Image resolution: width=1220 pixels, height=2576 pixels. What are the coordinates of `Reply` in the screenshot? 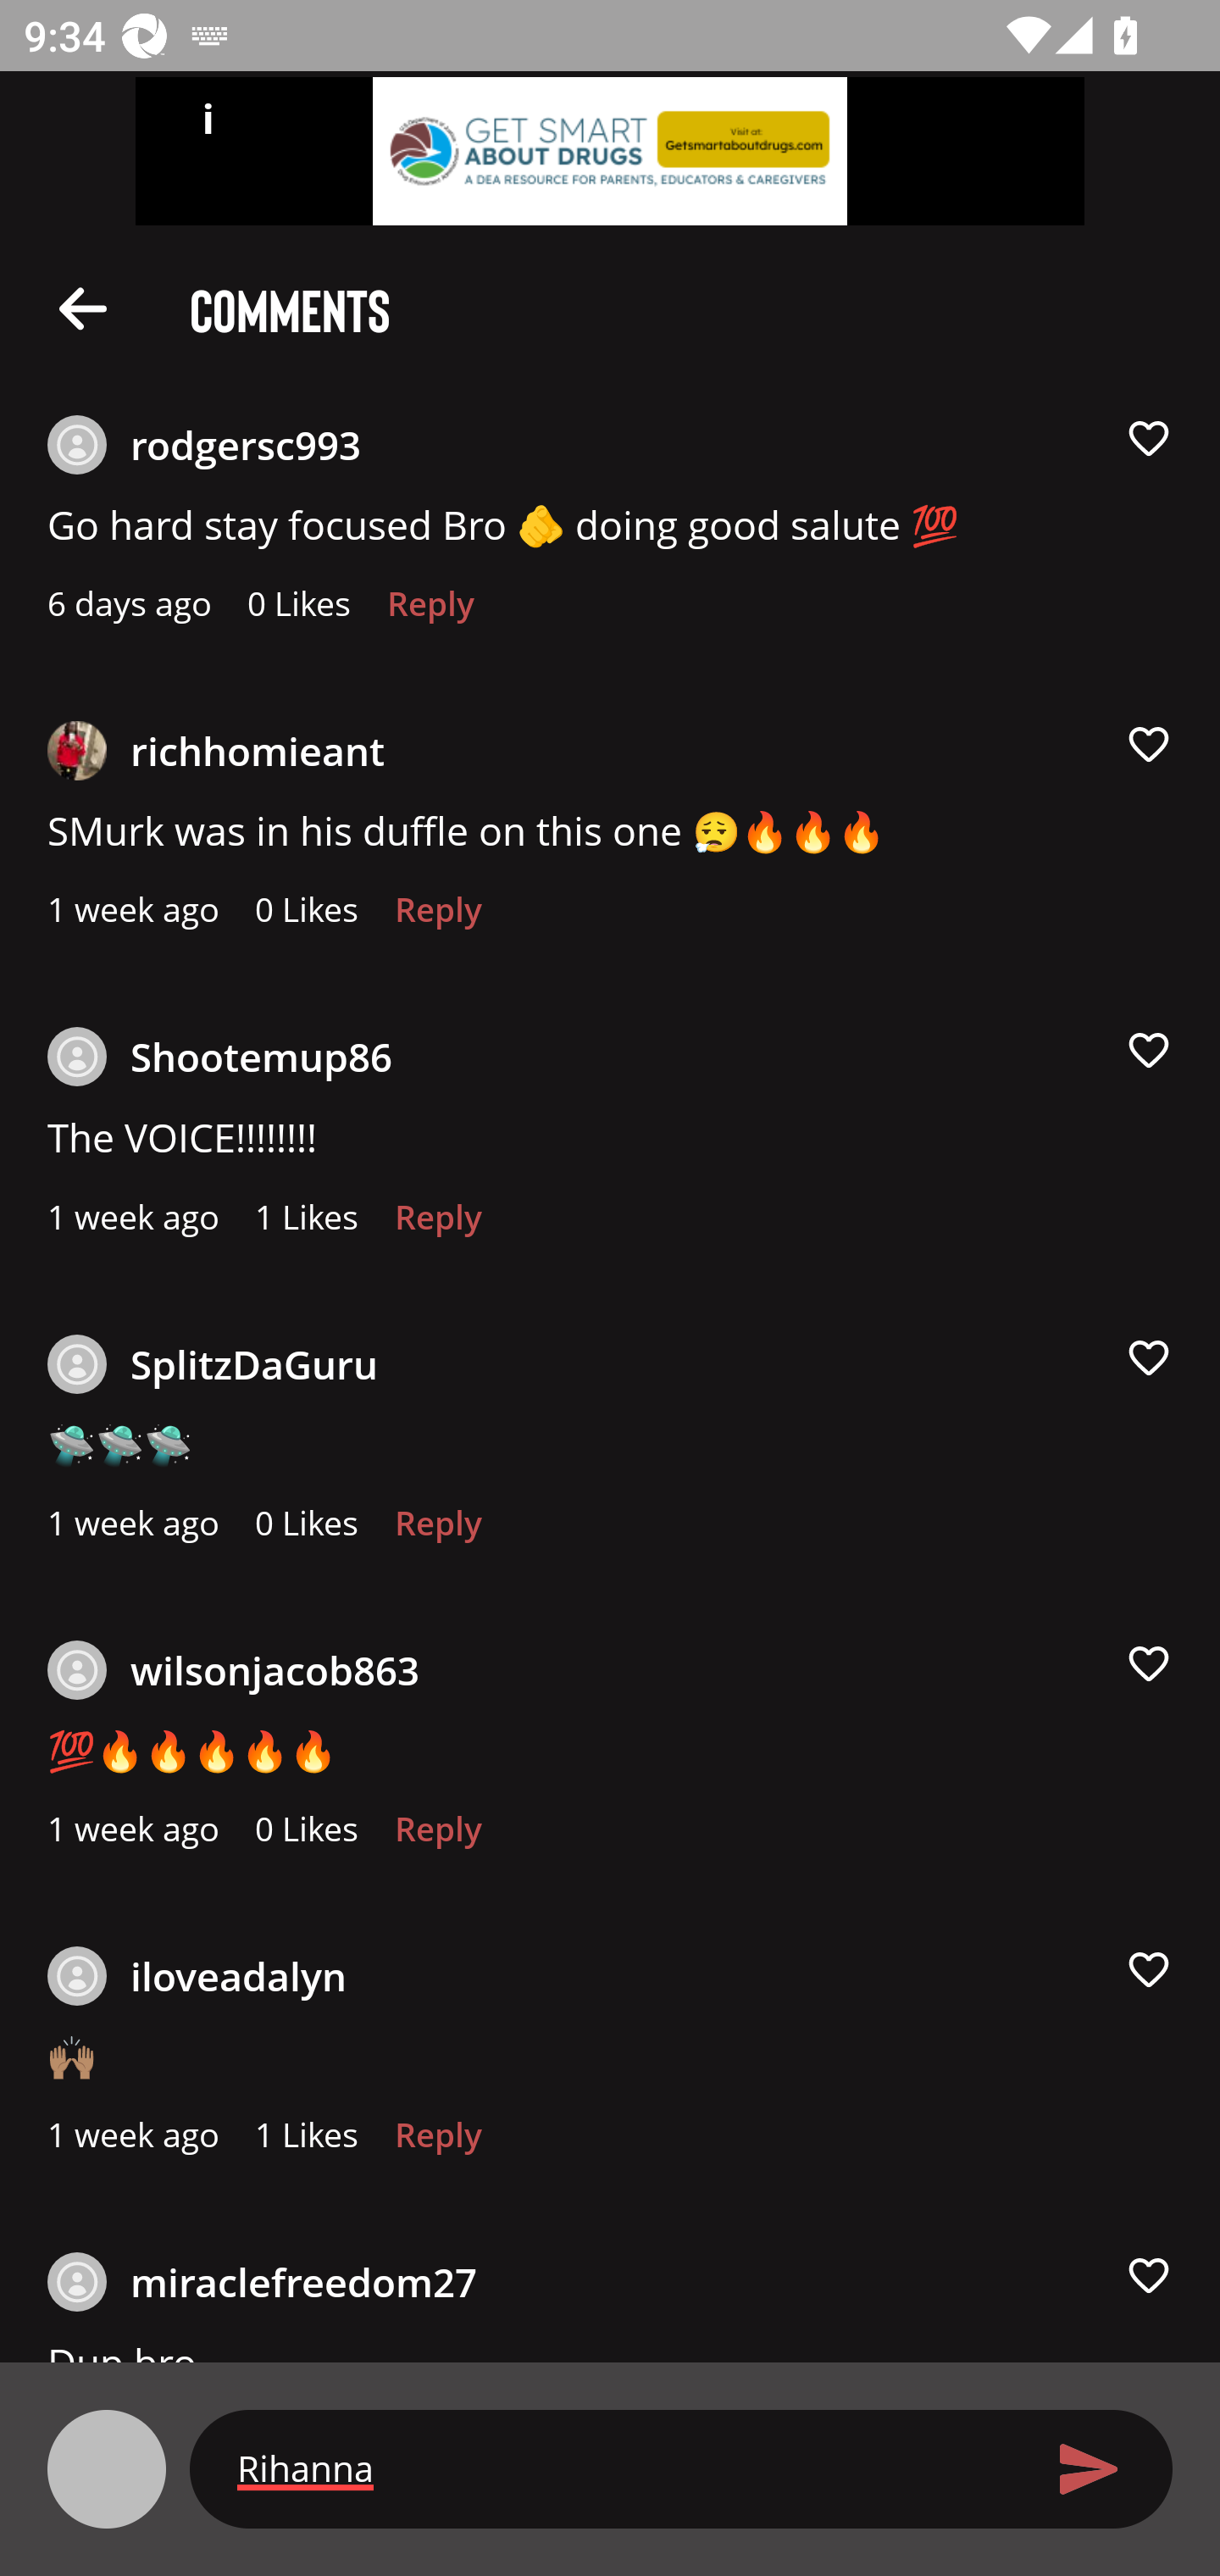 It's located at (437, 919).